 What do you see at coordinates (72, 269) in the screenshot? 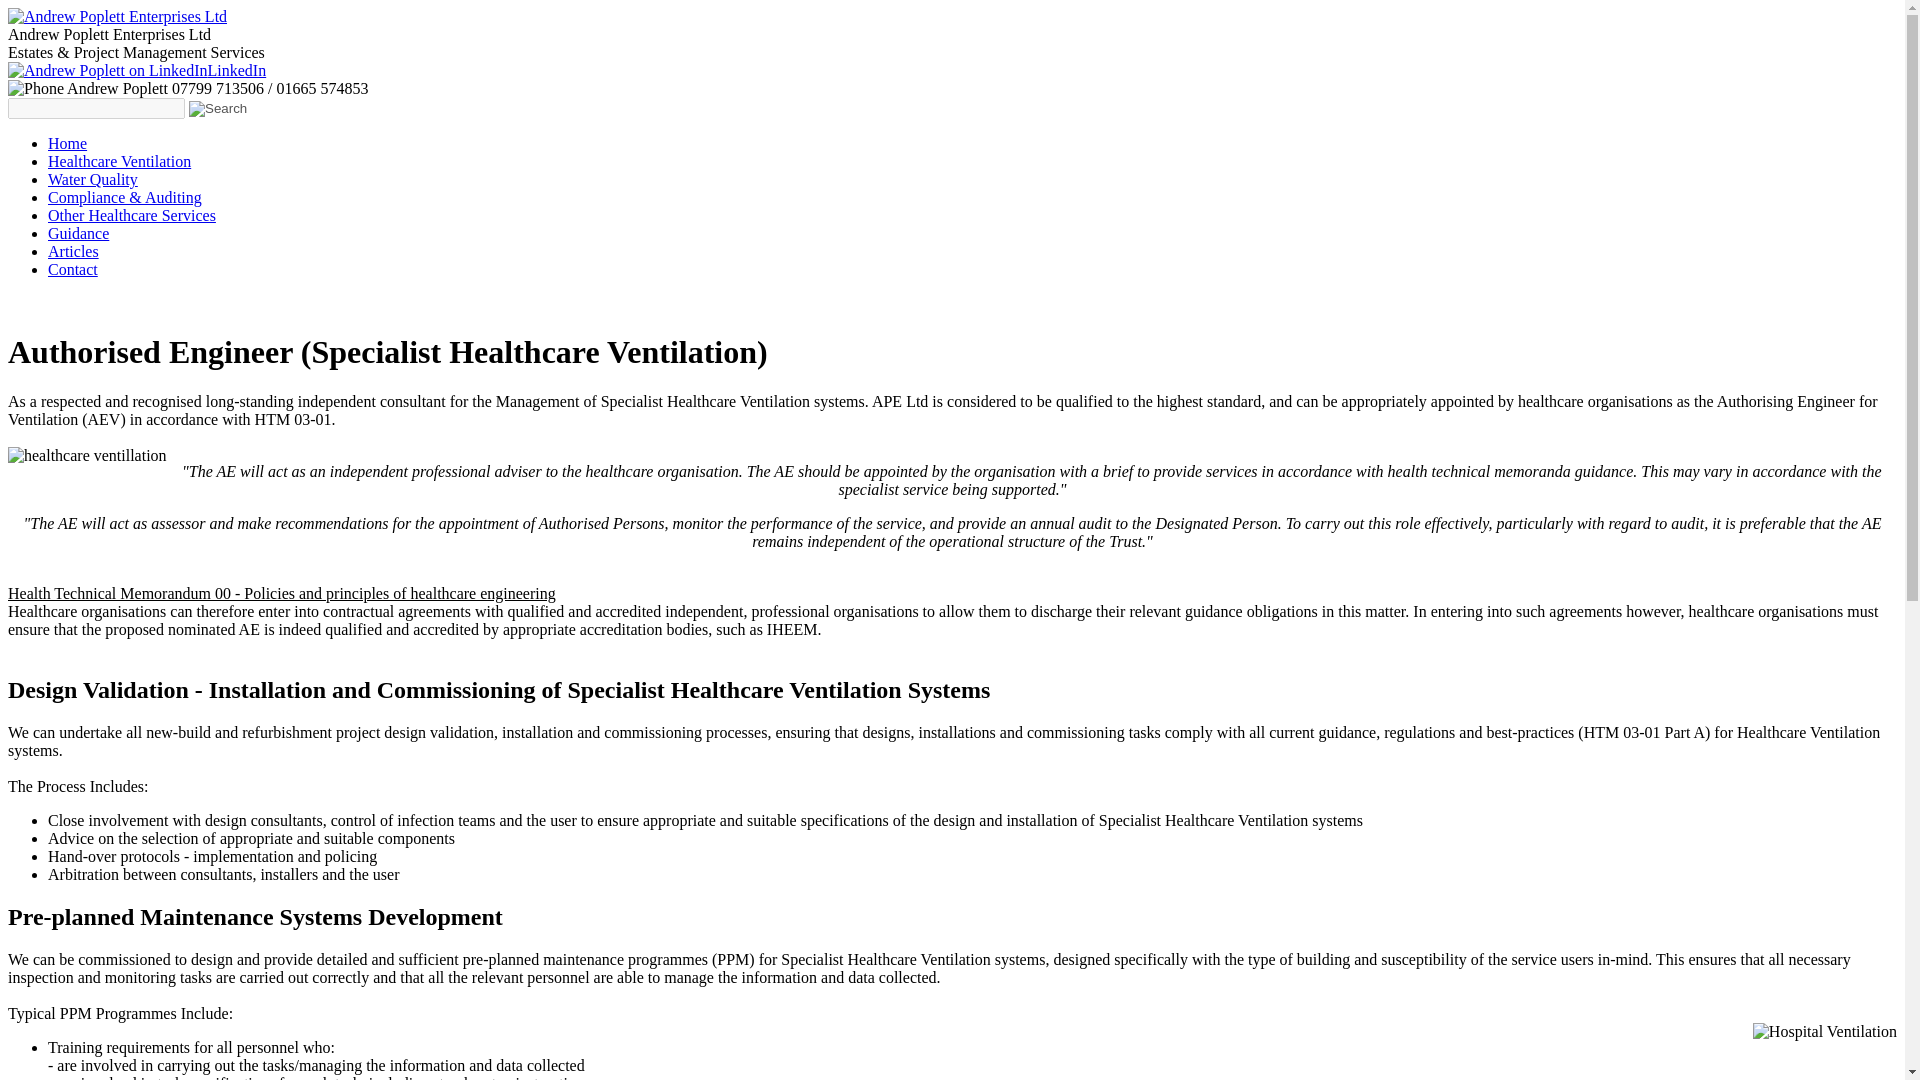
I see `Contact` at bounding box center [72, 269].